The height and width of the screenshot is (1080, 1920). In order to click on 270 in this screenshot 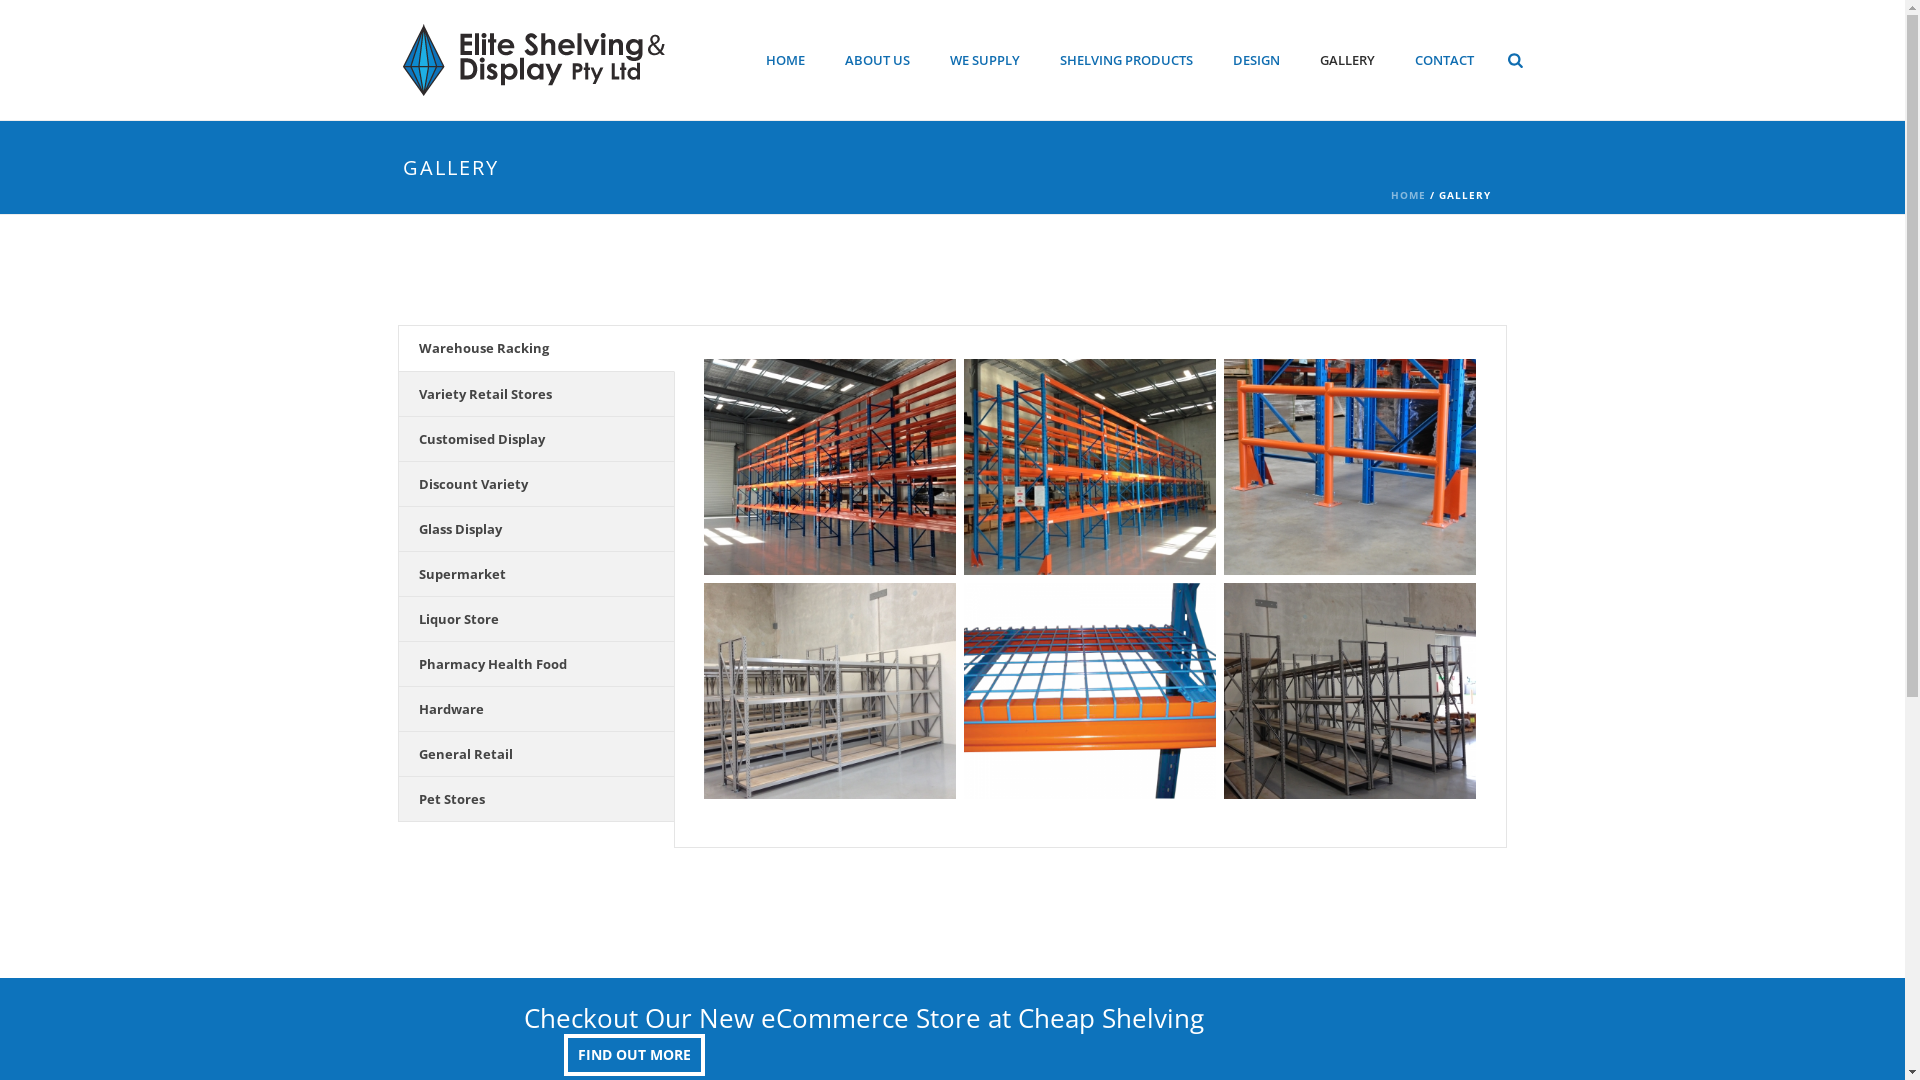, I will do `click(1350, 691)`.